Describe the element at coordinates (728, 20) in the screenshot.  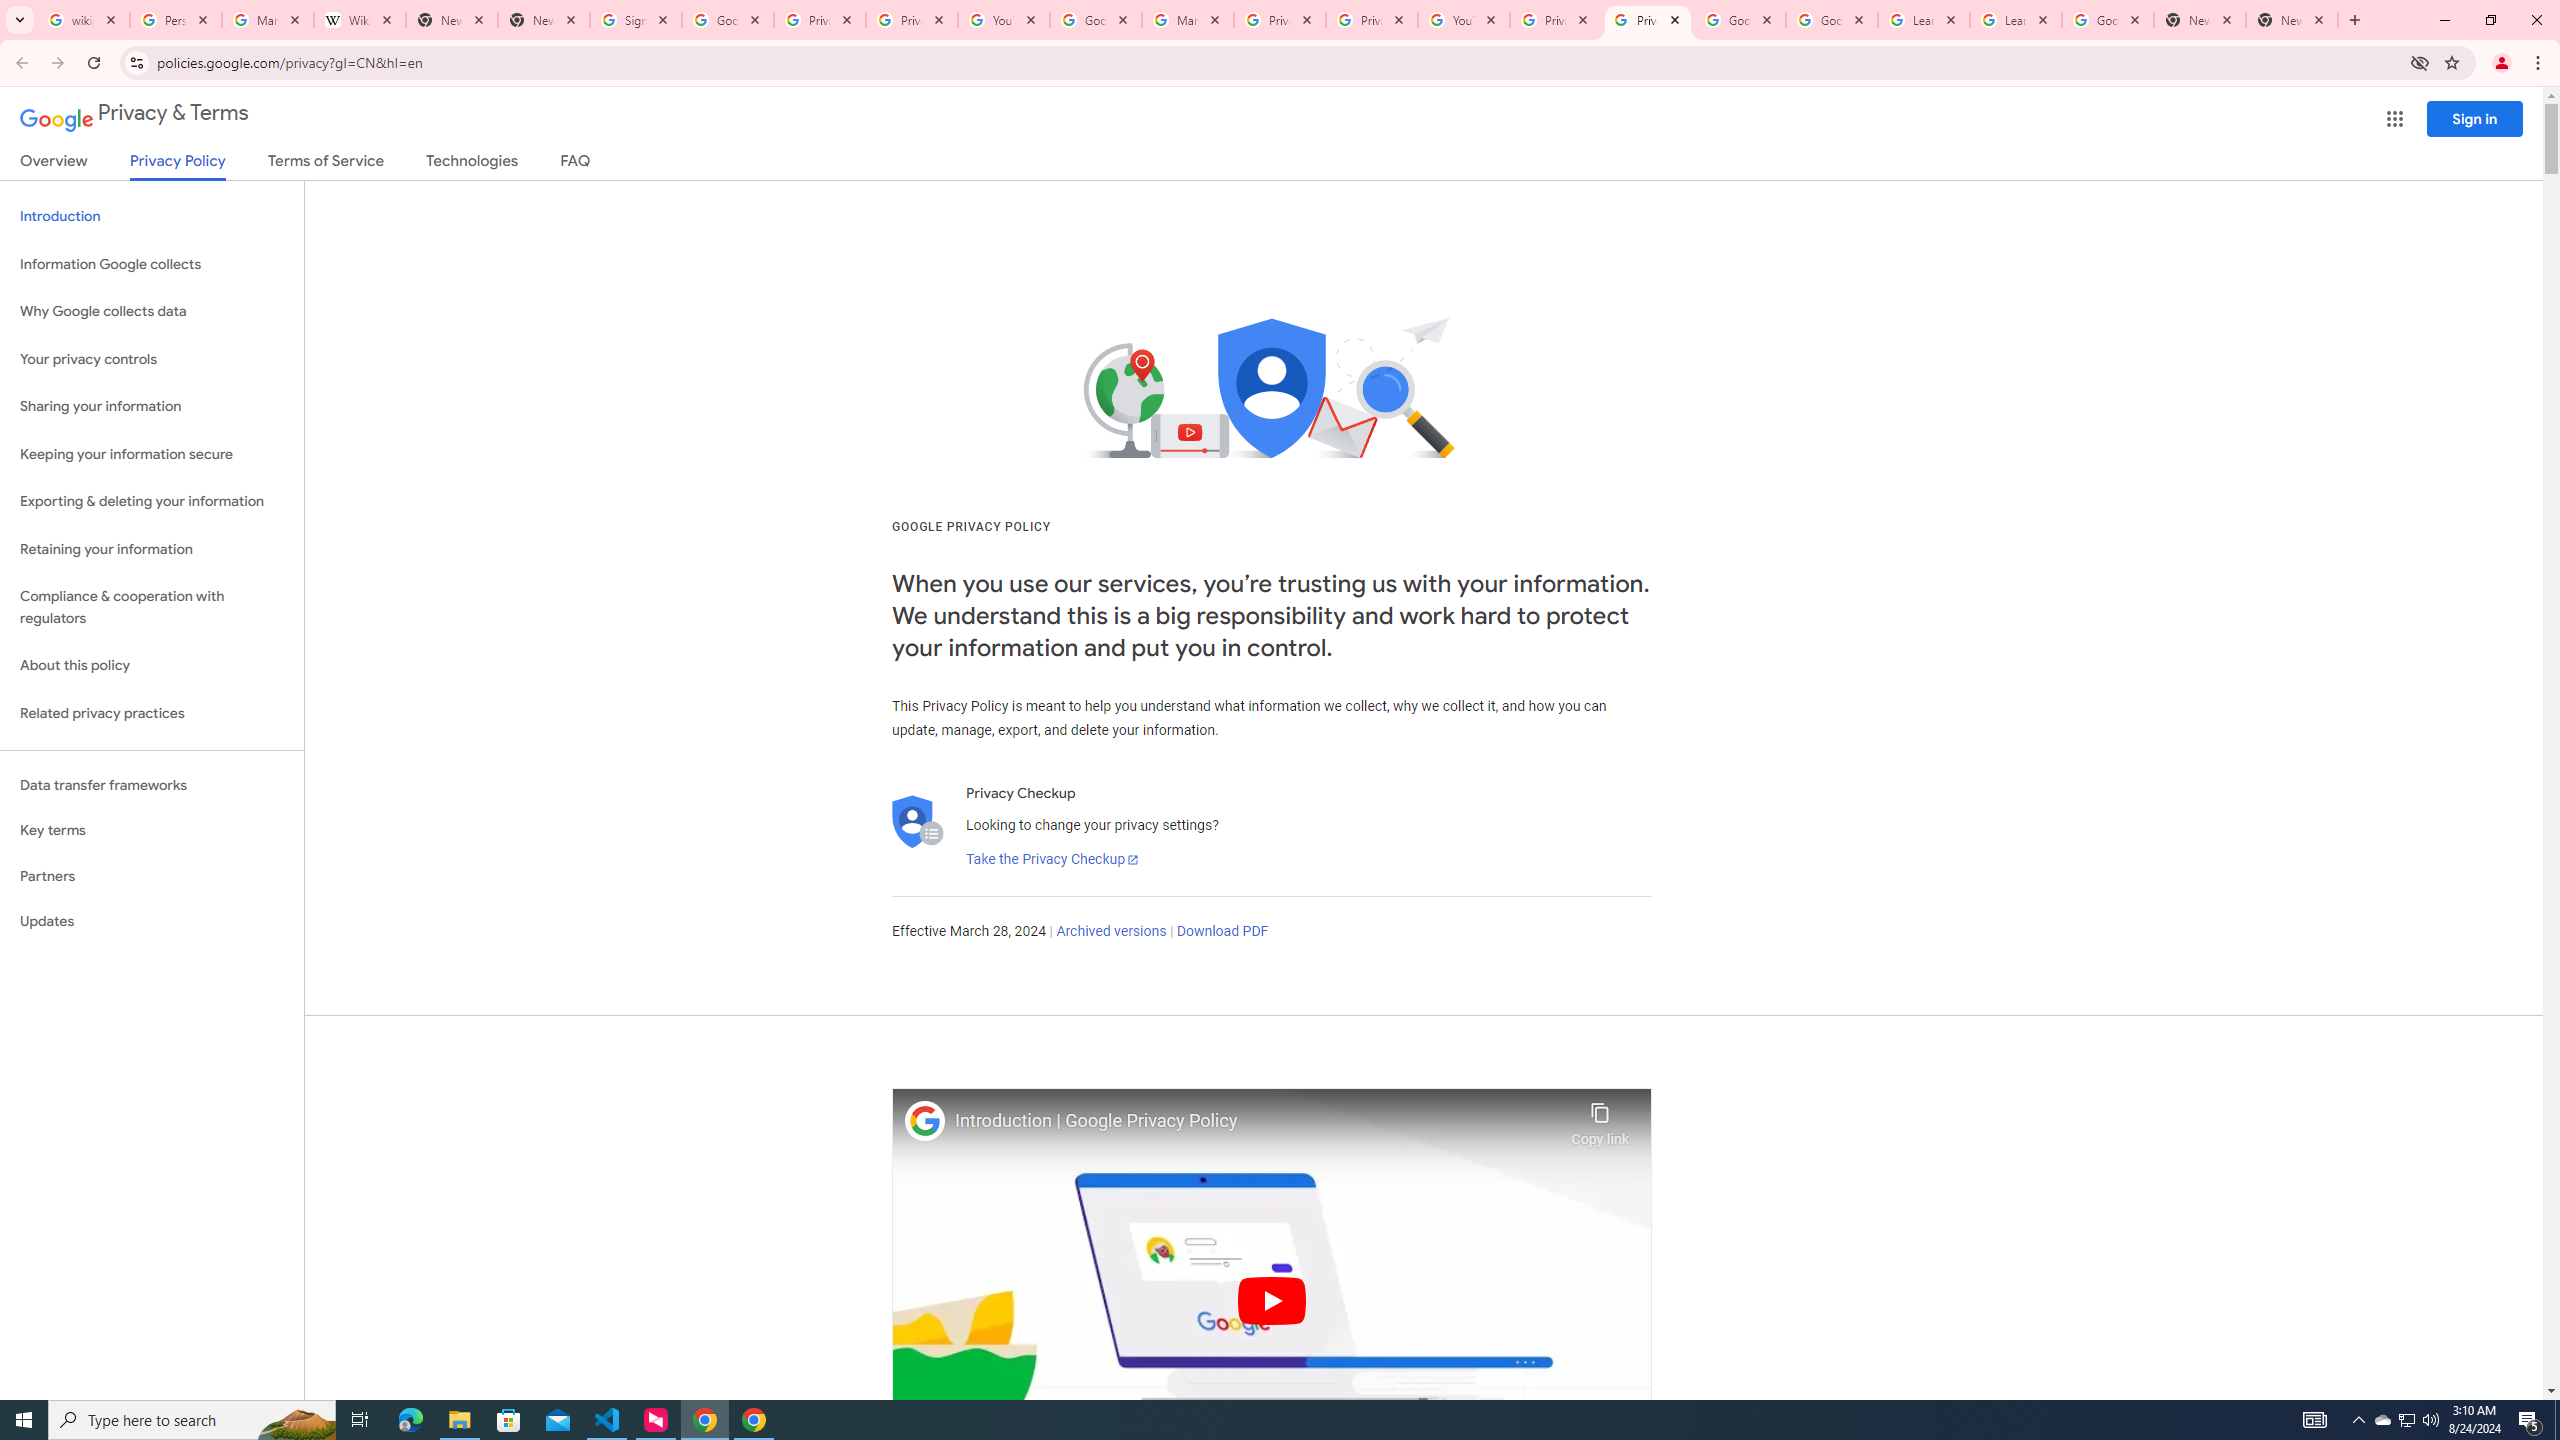
I see `Google Drive: Sign-in` at that location.